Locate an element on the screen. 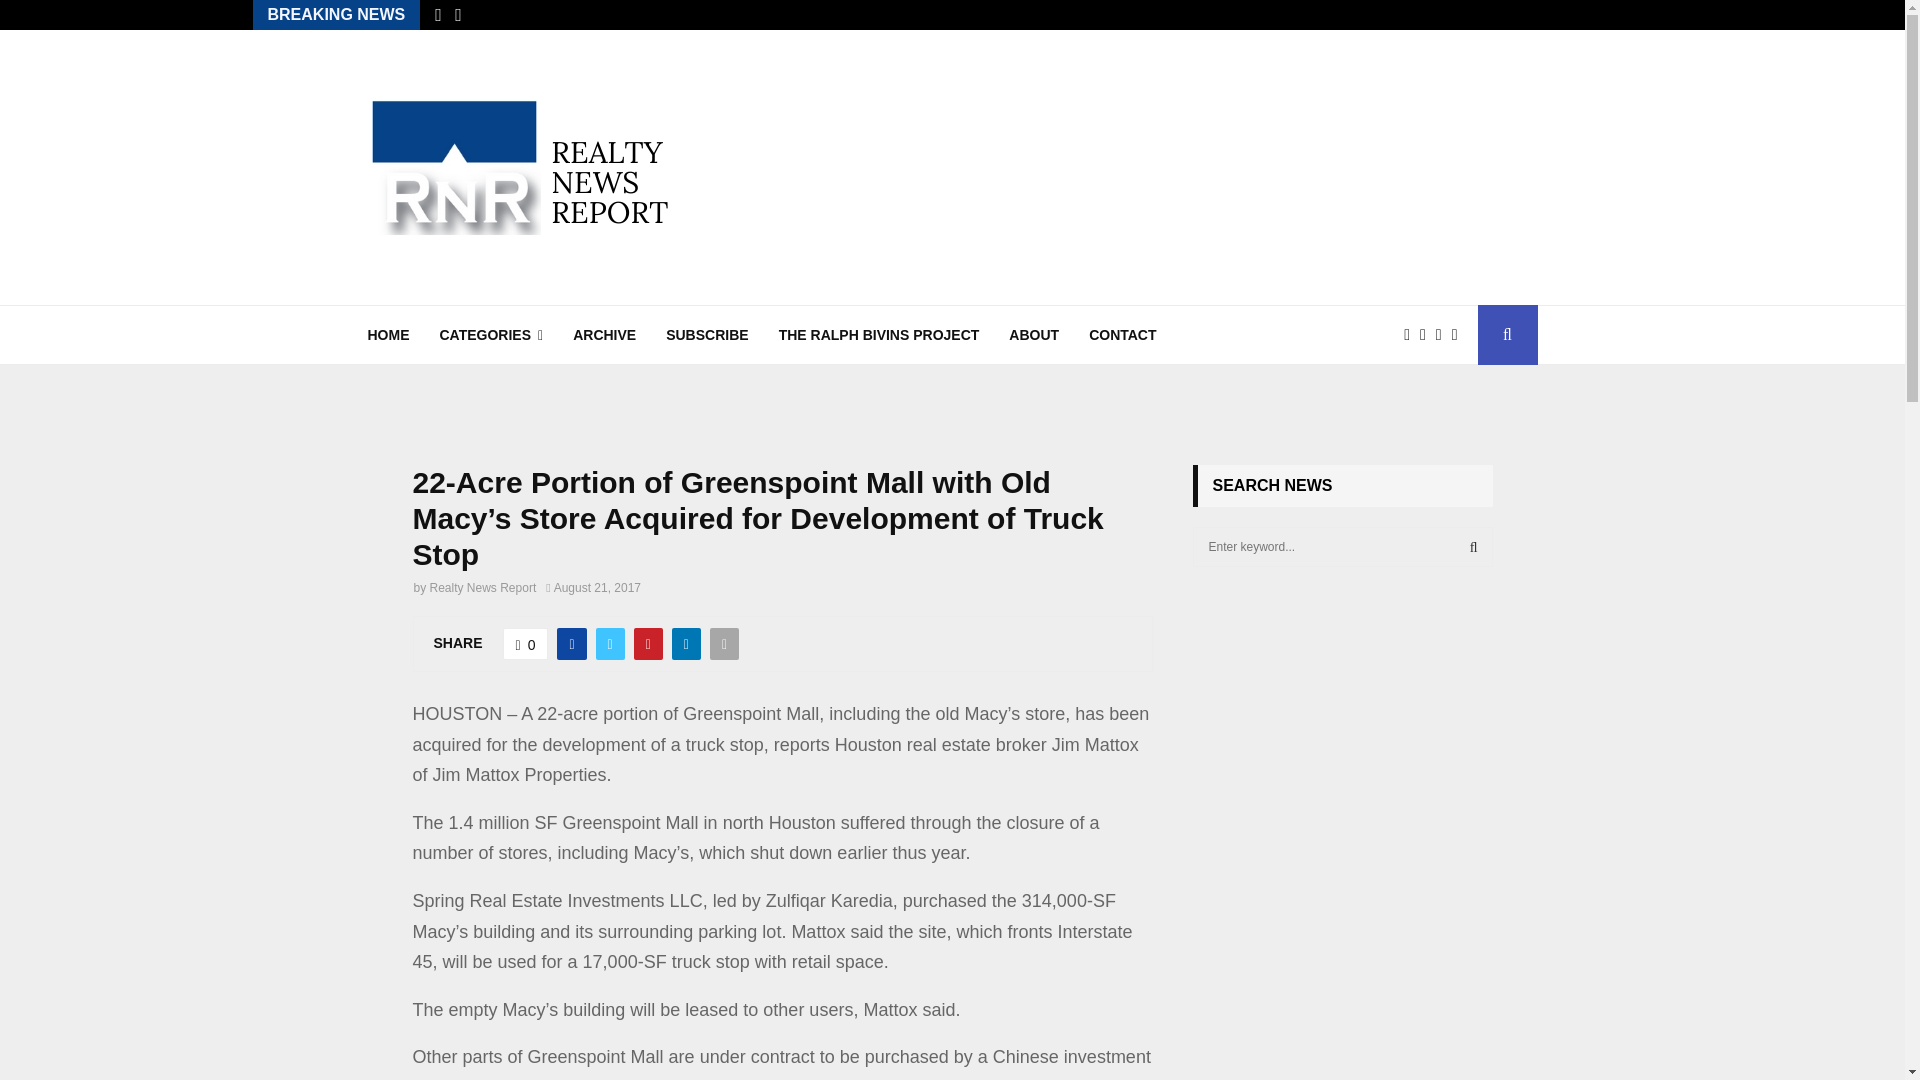  THE RALPH BIVINS PROJECT is located at coordinates (879, 334).